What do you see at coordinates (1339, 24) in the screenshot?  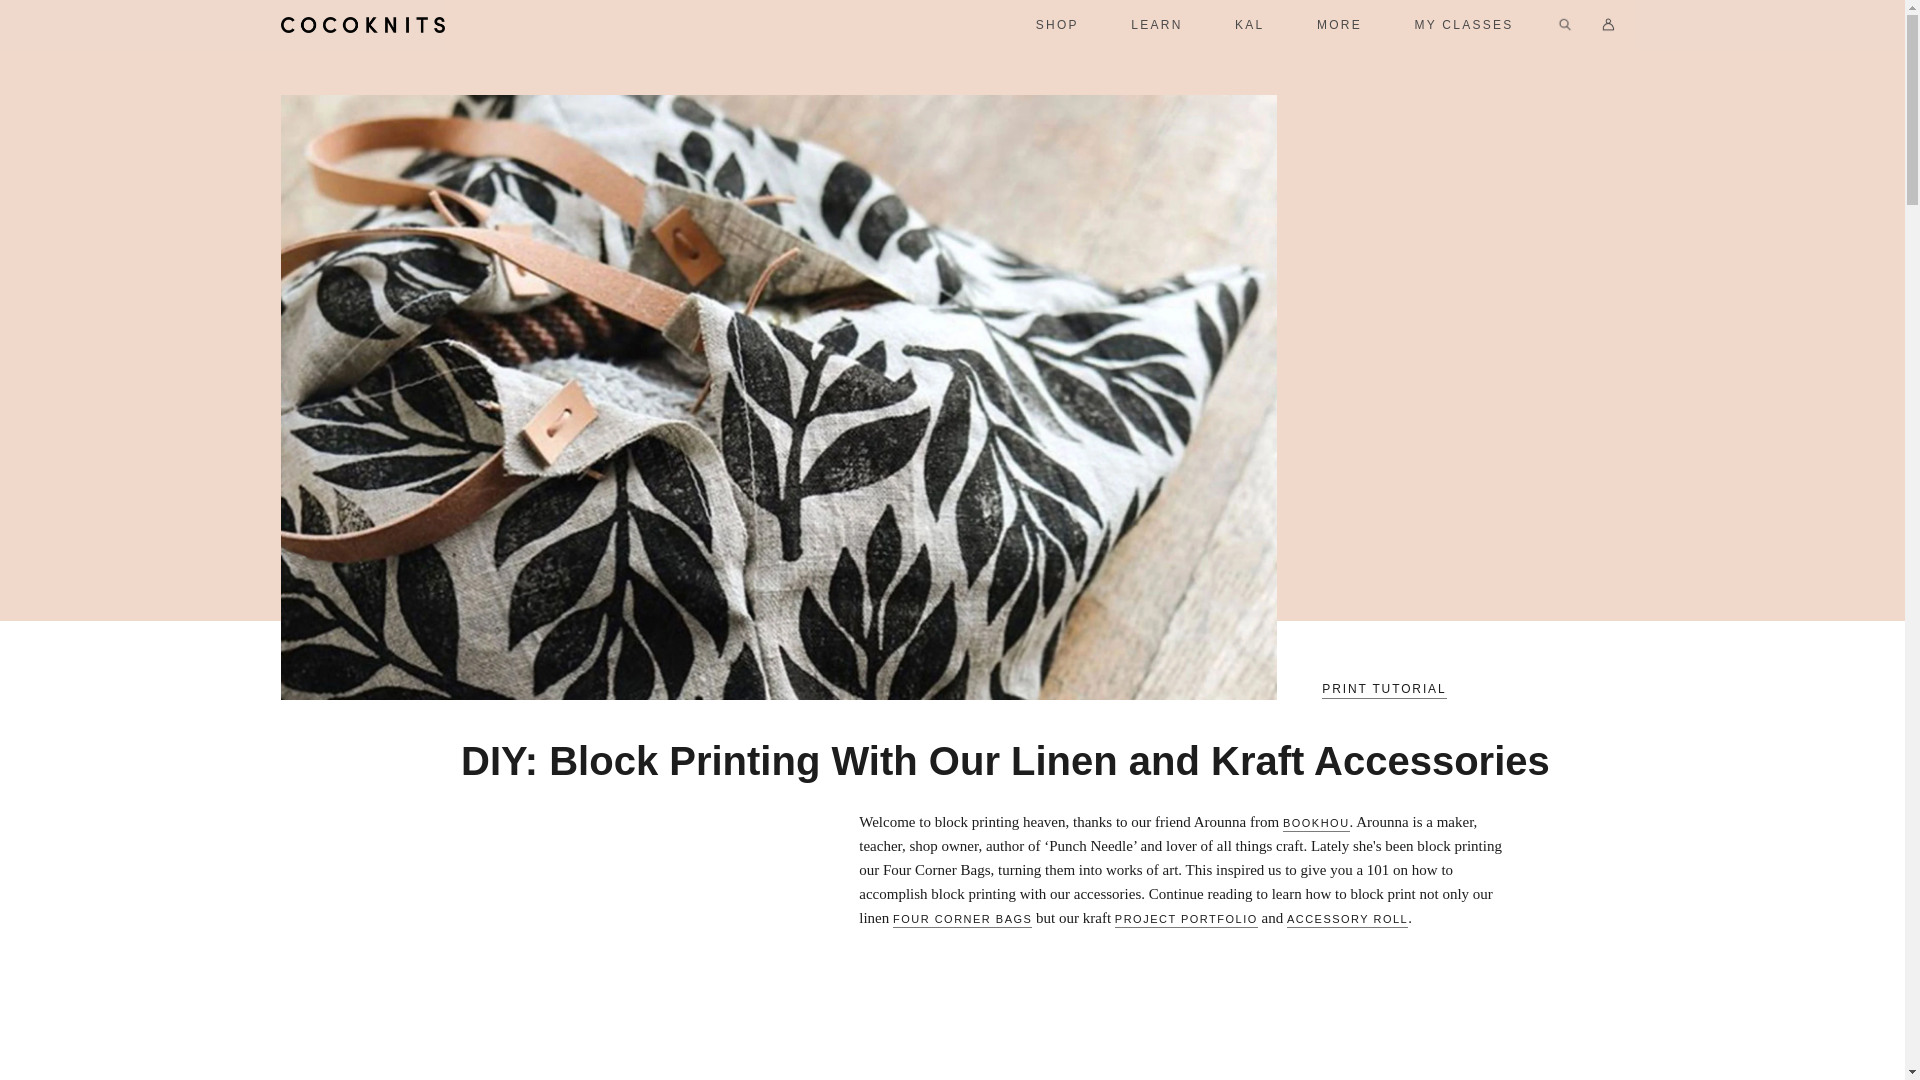 I see `MORE` at bounding box center [1339, 24].